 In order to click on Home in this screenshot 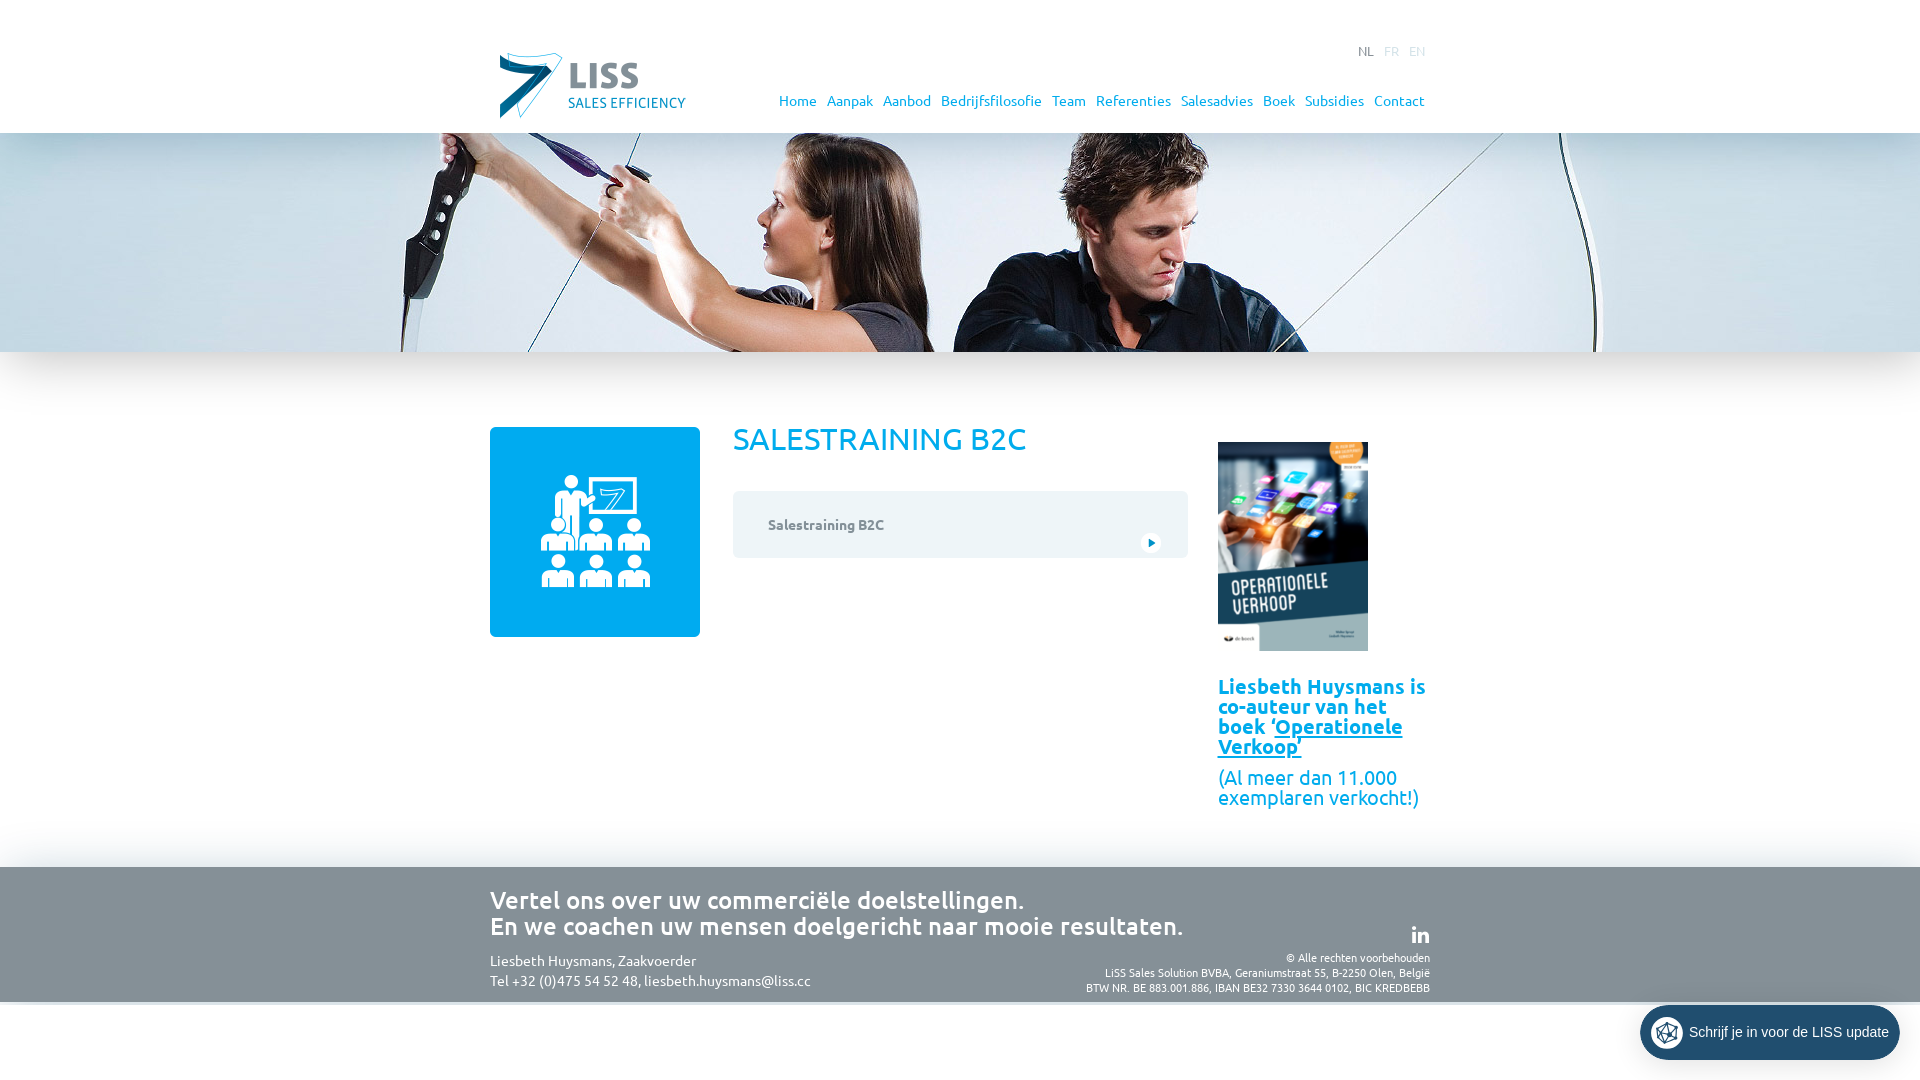, I will do `click(798, 100)`.